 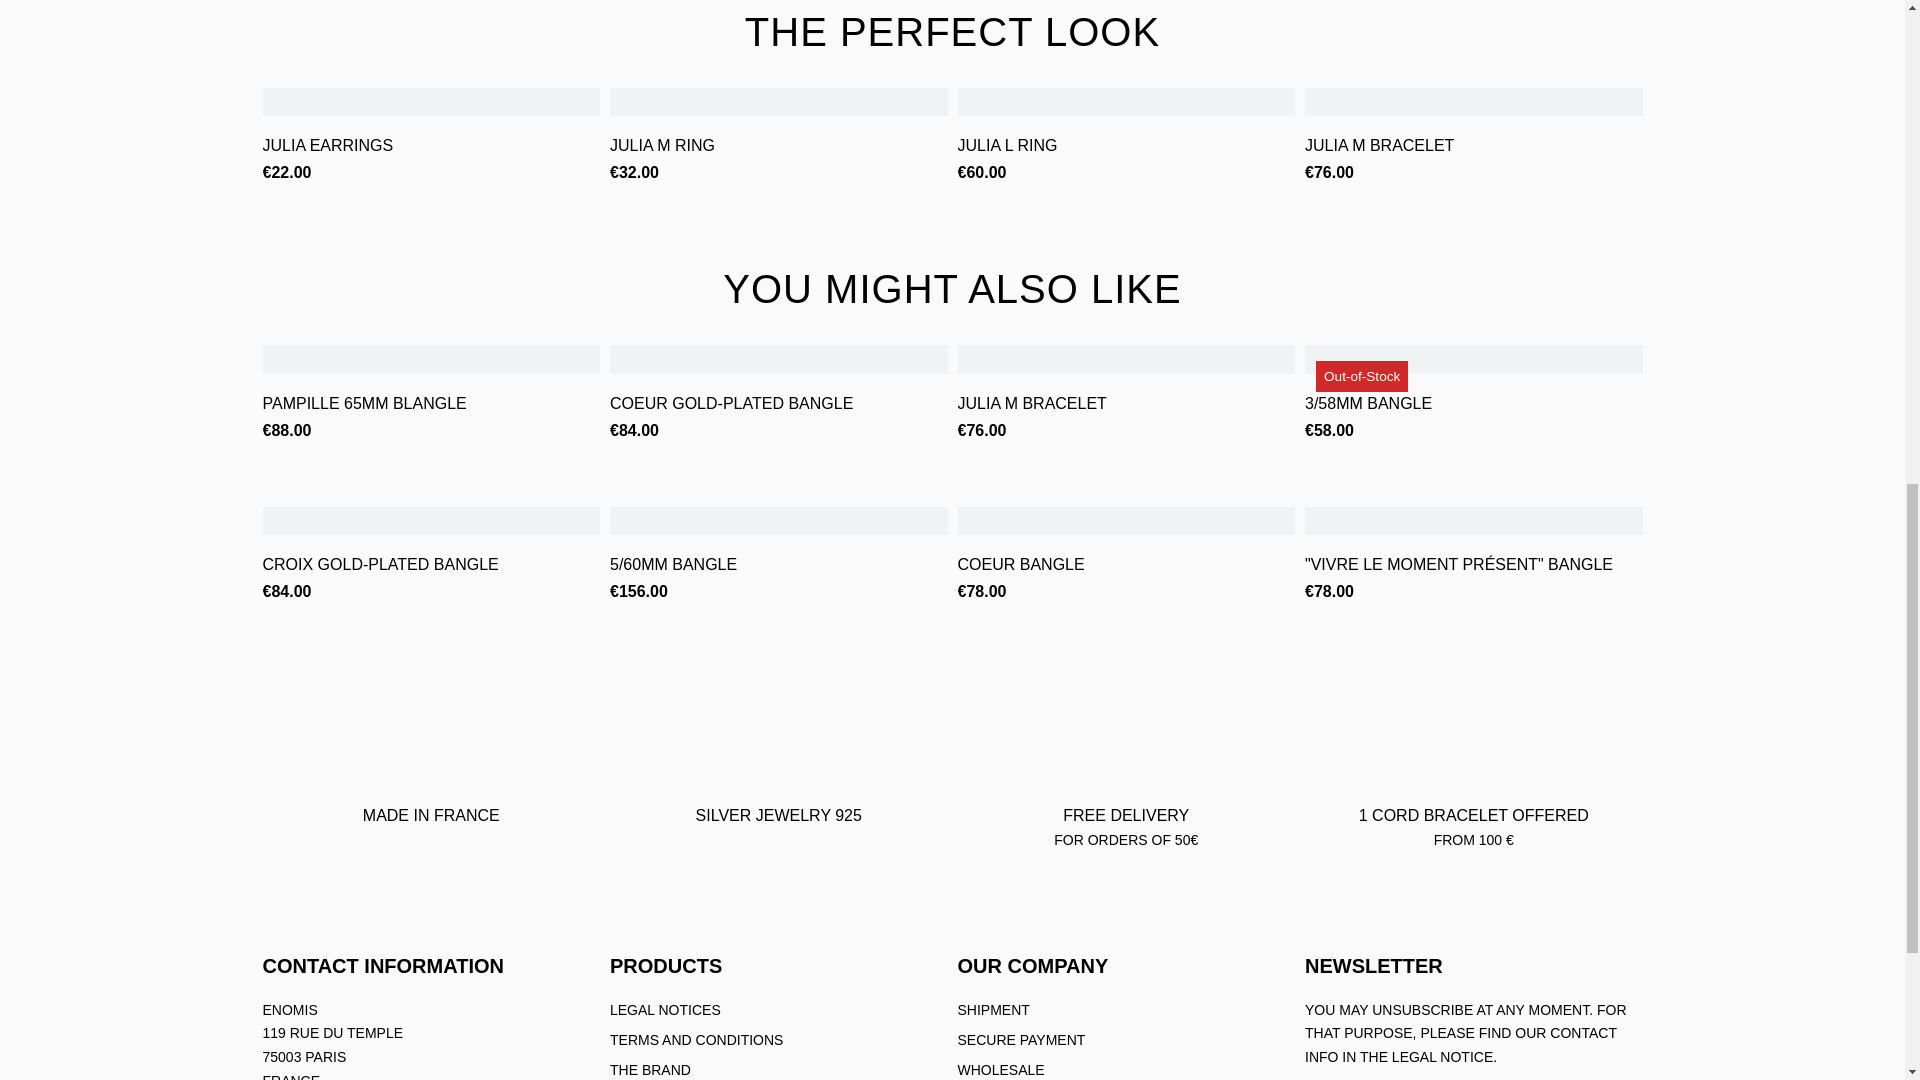 What do you see at coordinates (666, 1010) in the screenshot?
I see `Legal Notices` at bounding box center [666, 1010].